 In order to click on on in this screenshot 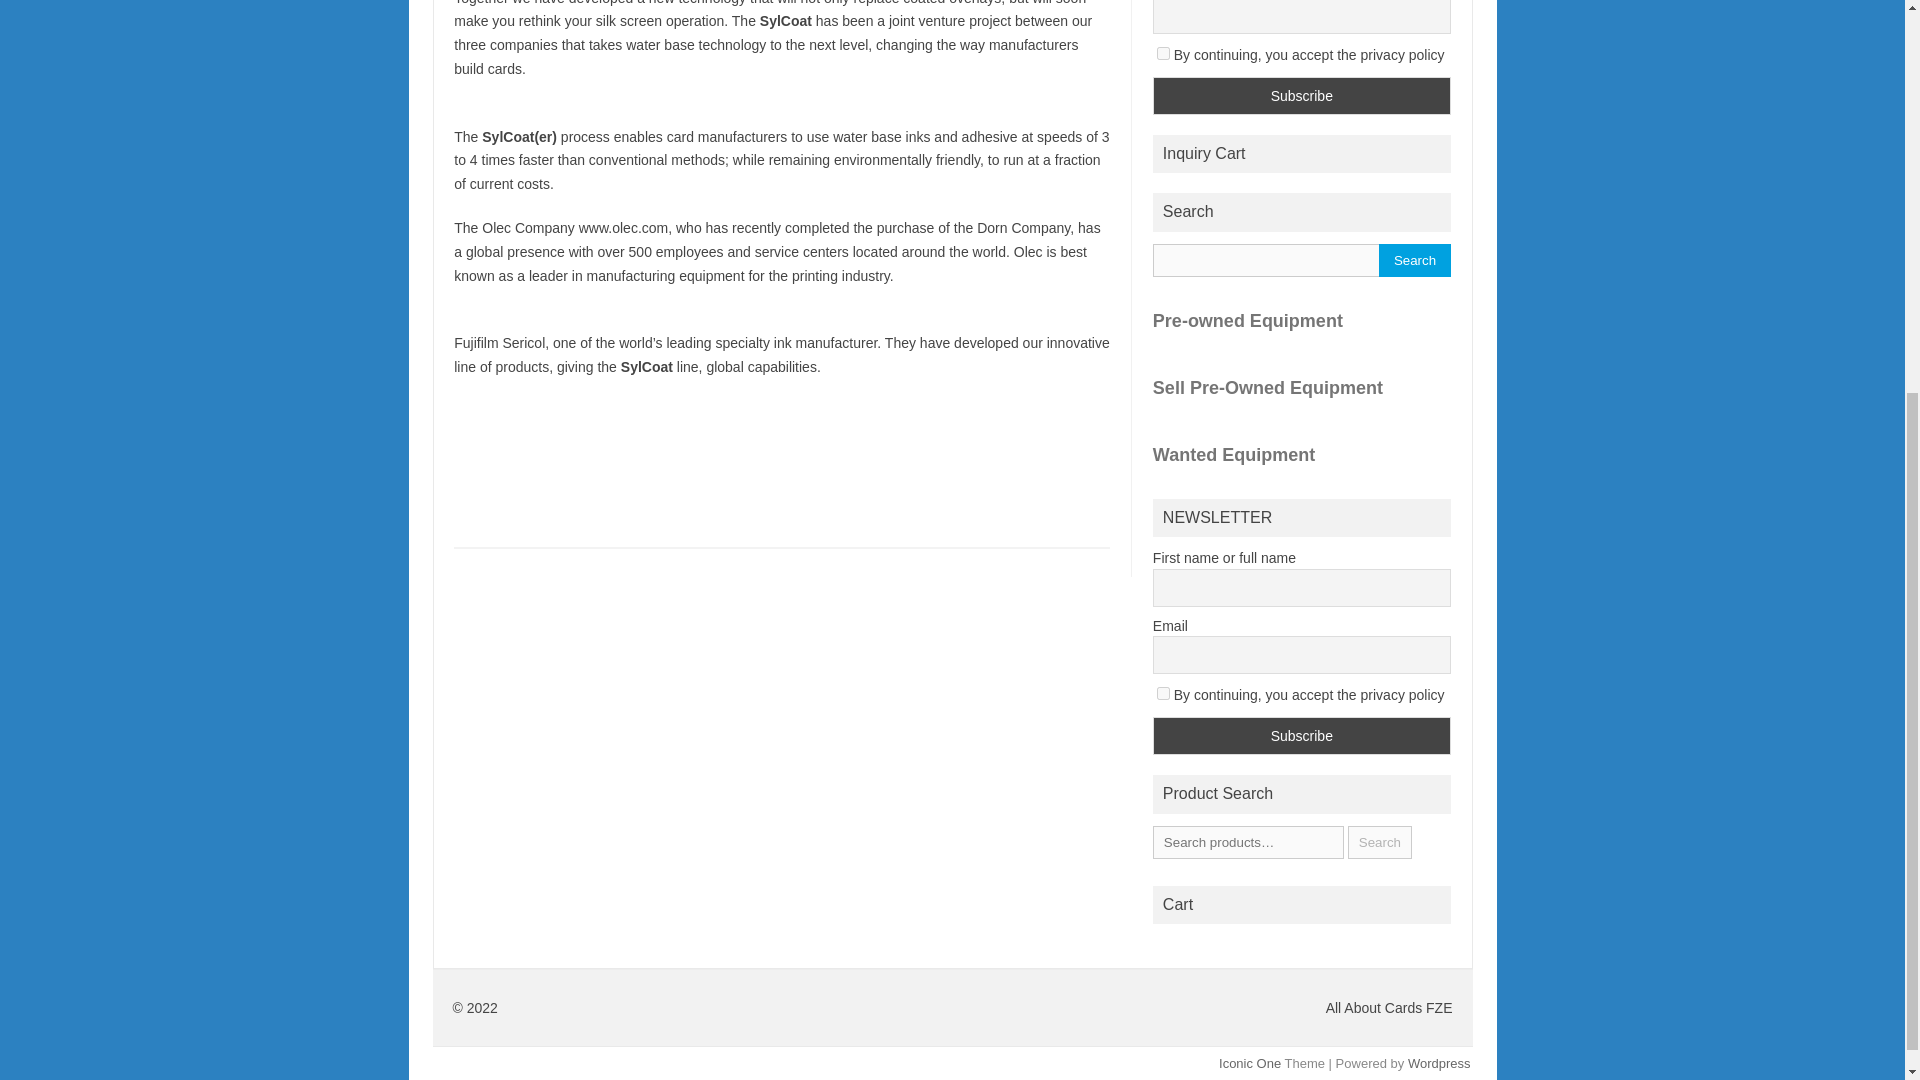, I will do `click(1163, 54)`.